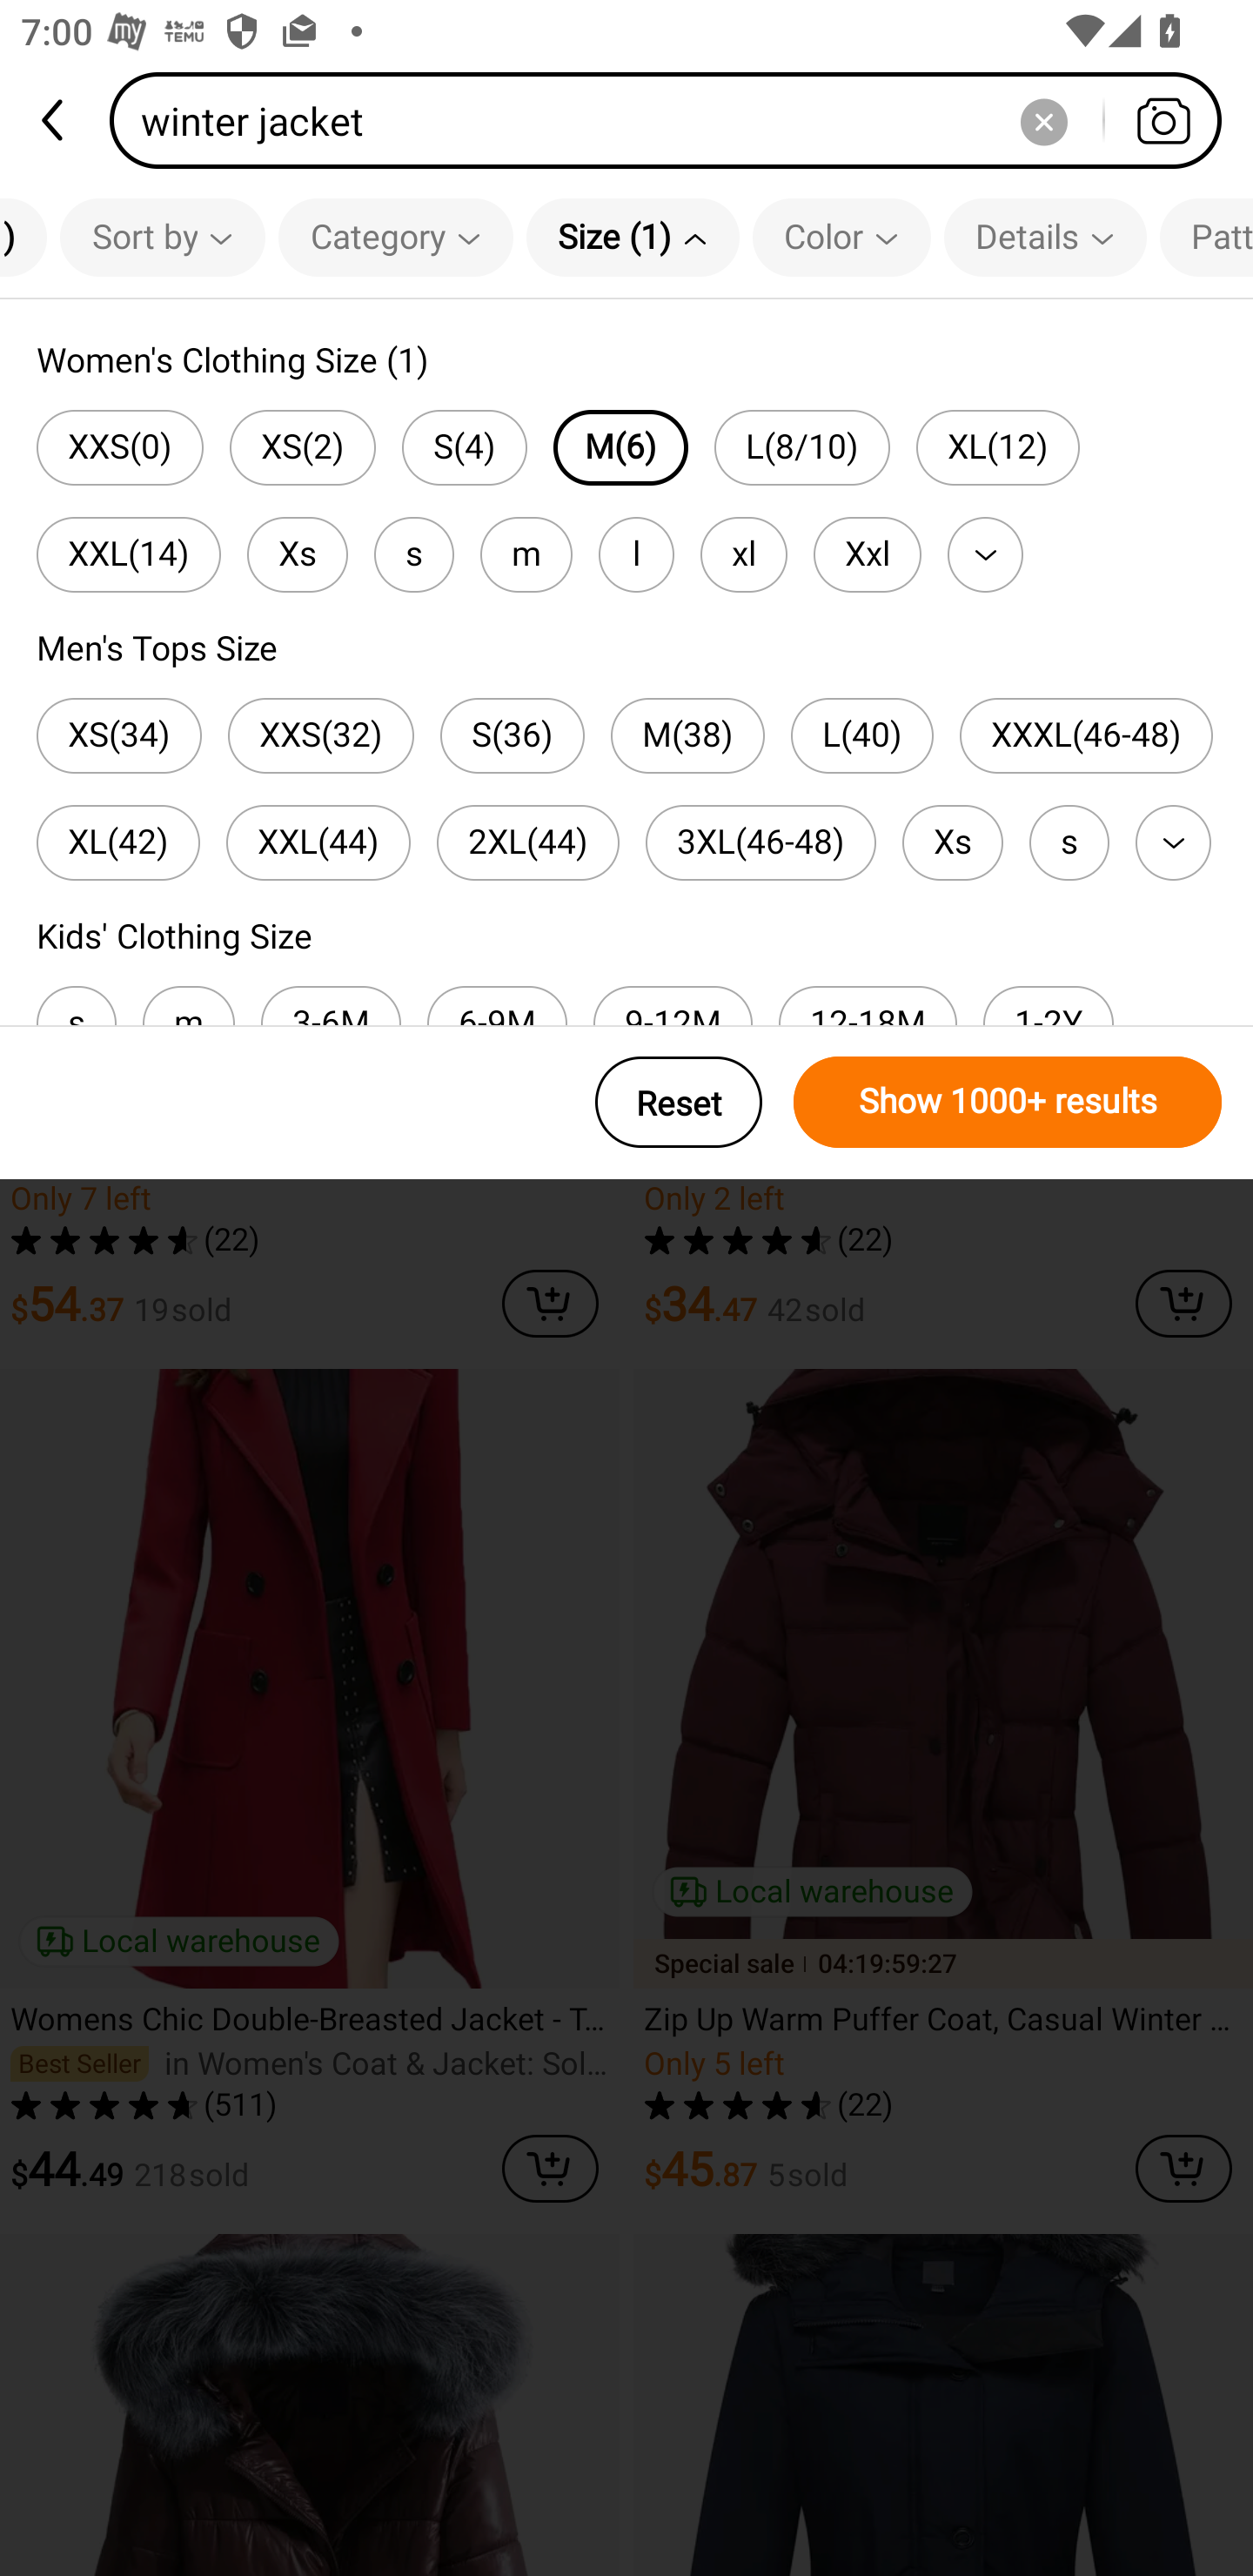 The image size is (1253, 2576). What do you see at coordinates (526, 554) in the screenshot?
I see `m` at bounding box center [526, 554].